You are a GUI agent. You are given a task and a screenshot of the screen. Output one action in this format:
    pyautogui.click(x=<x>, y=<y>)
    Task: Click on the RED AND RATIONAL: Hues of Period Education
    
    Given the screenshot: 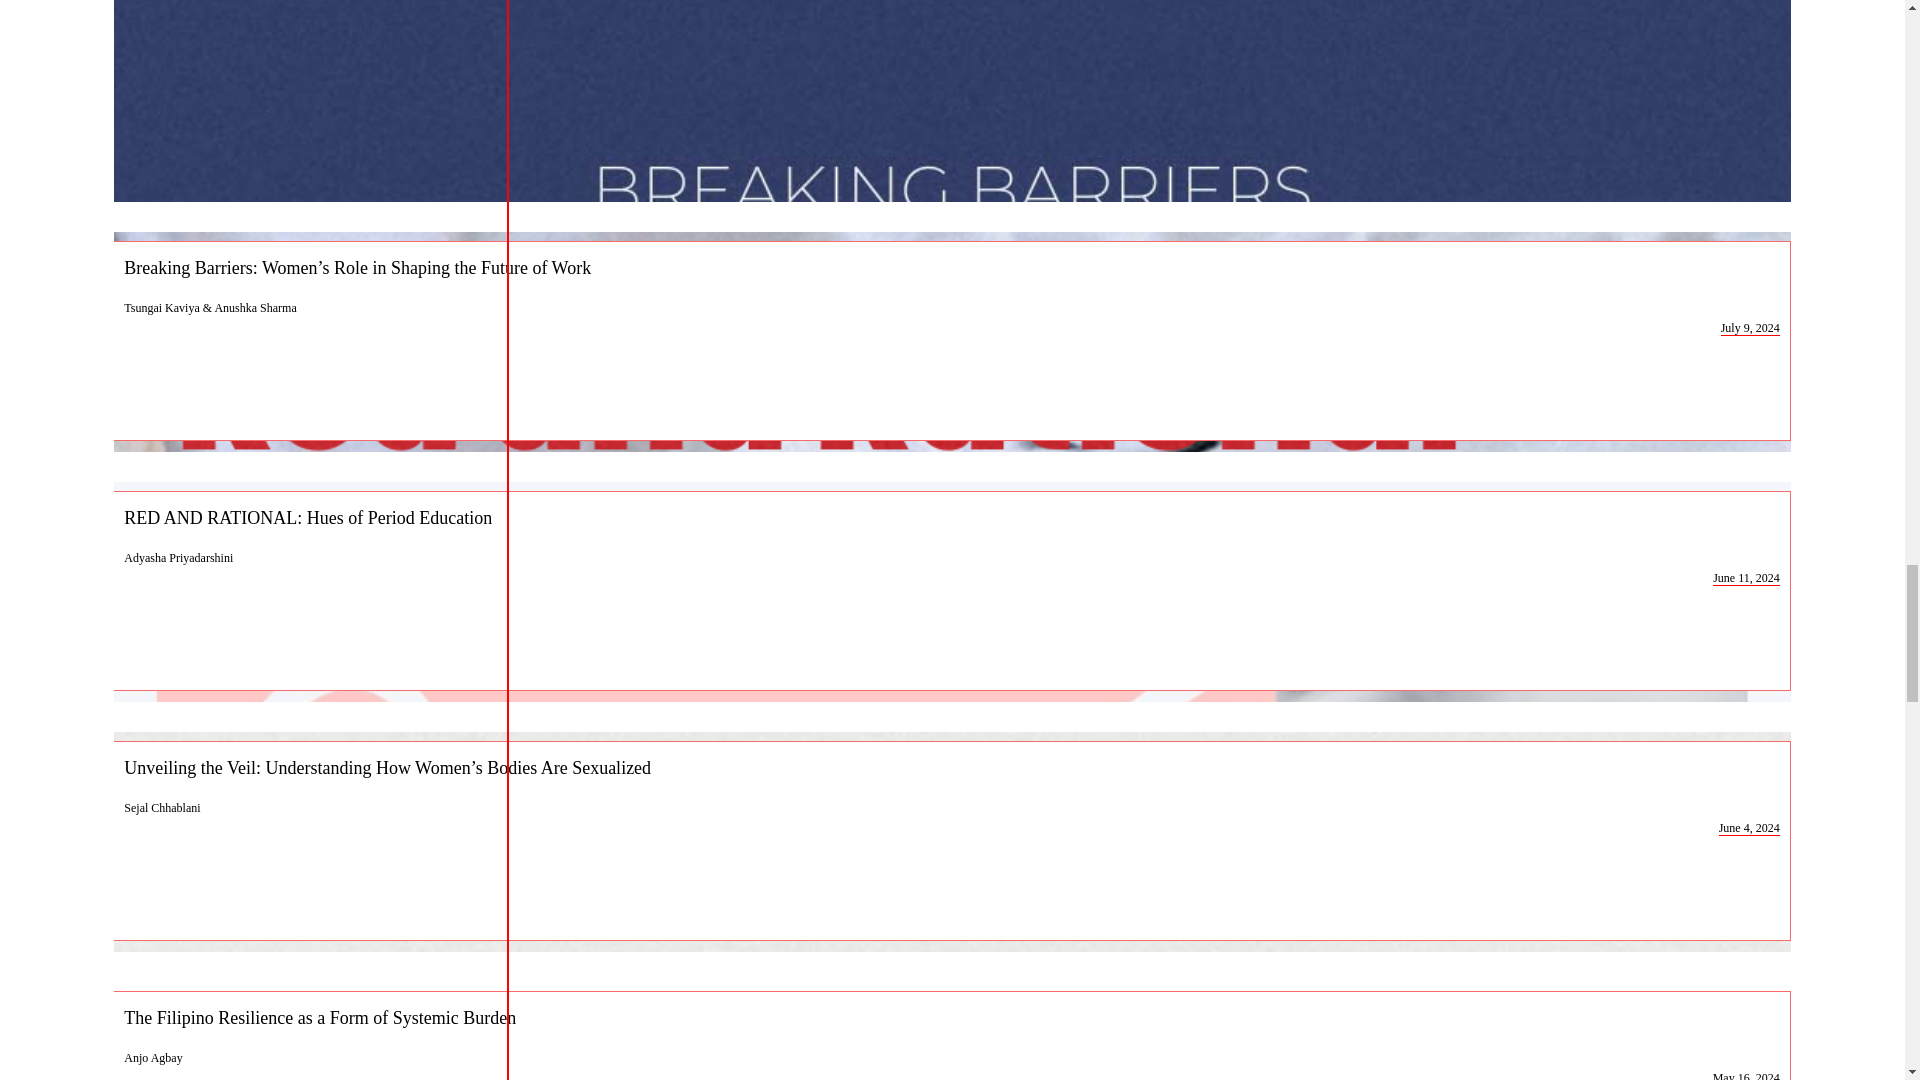 What is the action you would take?
    pyautogui.click(x=952, y=517)
    